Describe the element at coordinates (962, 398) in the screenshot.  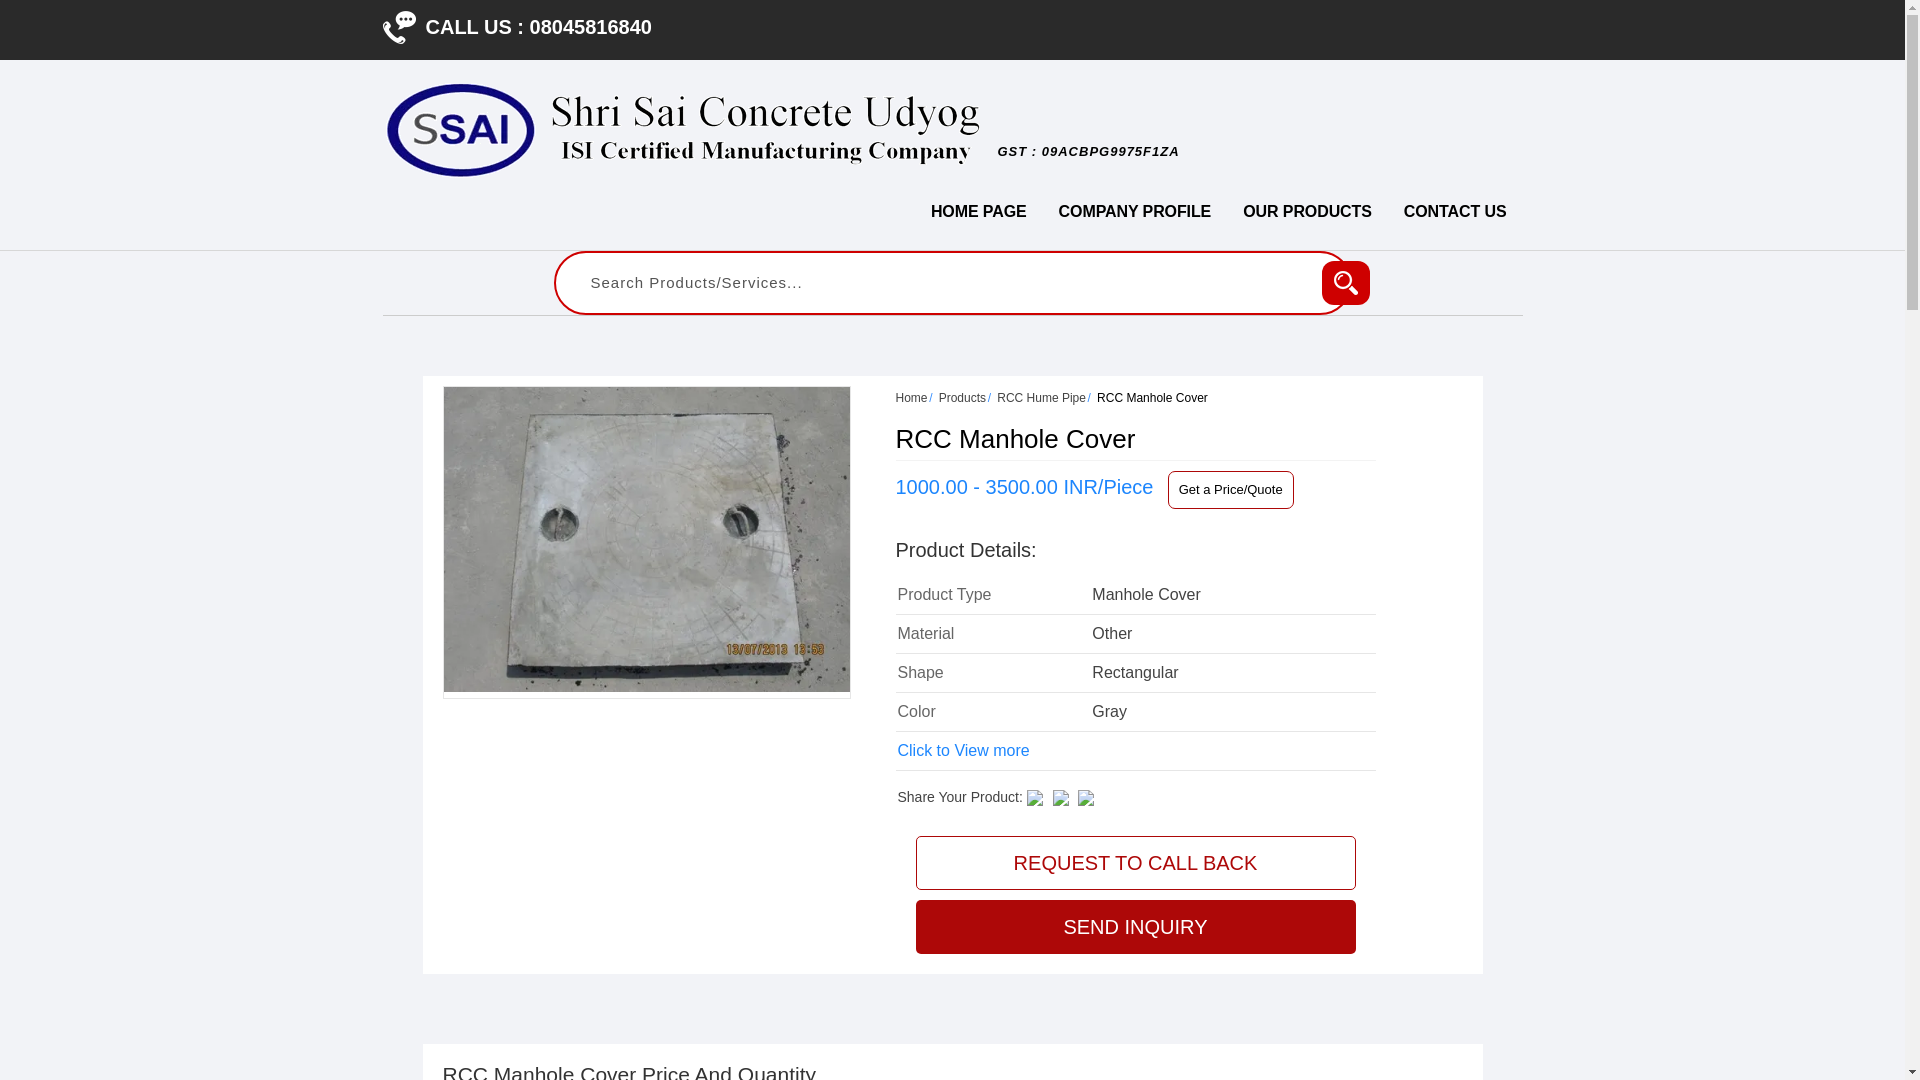
I see `Products` at that location.